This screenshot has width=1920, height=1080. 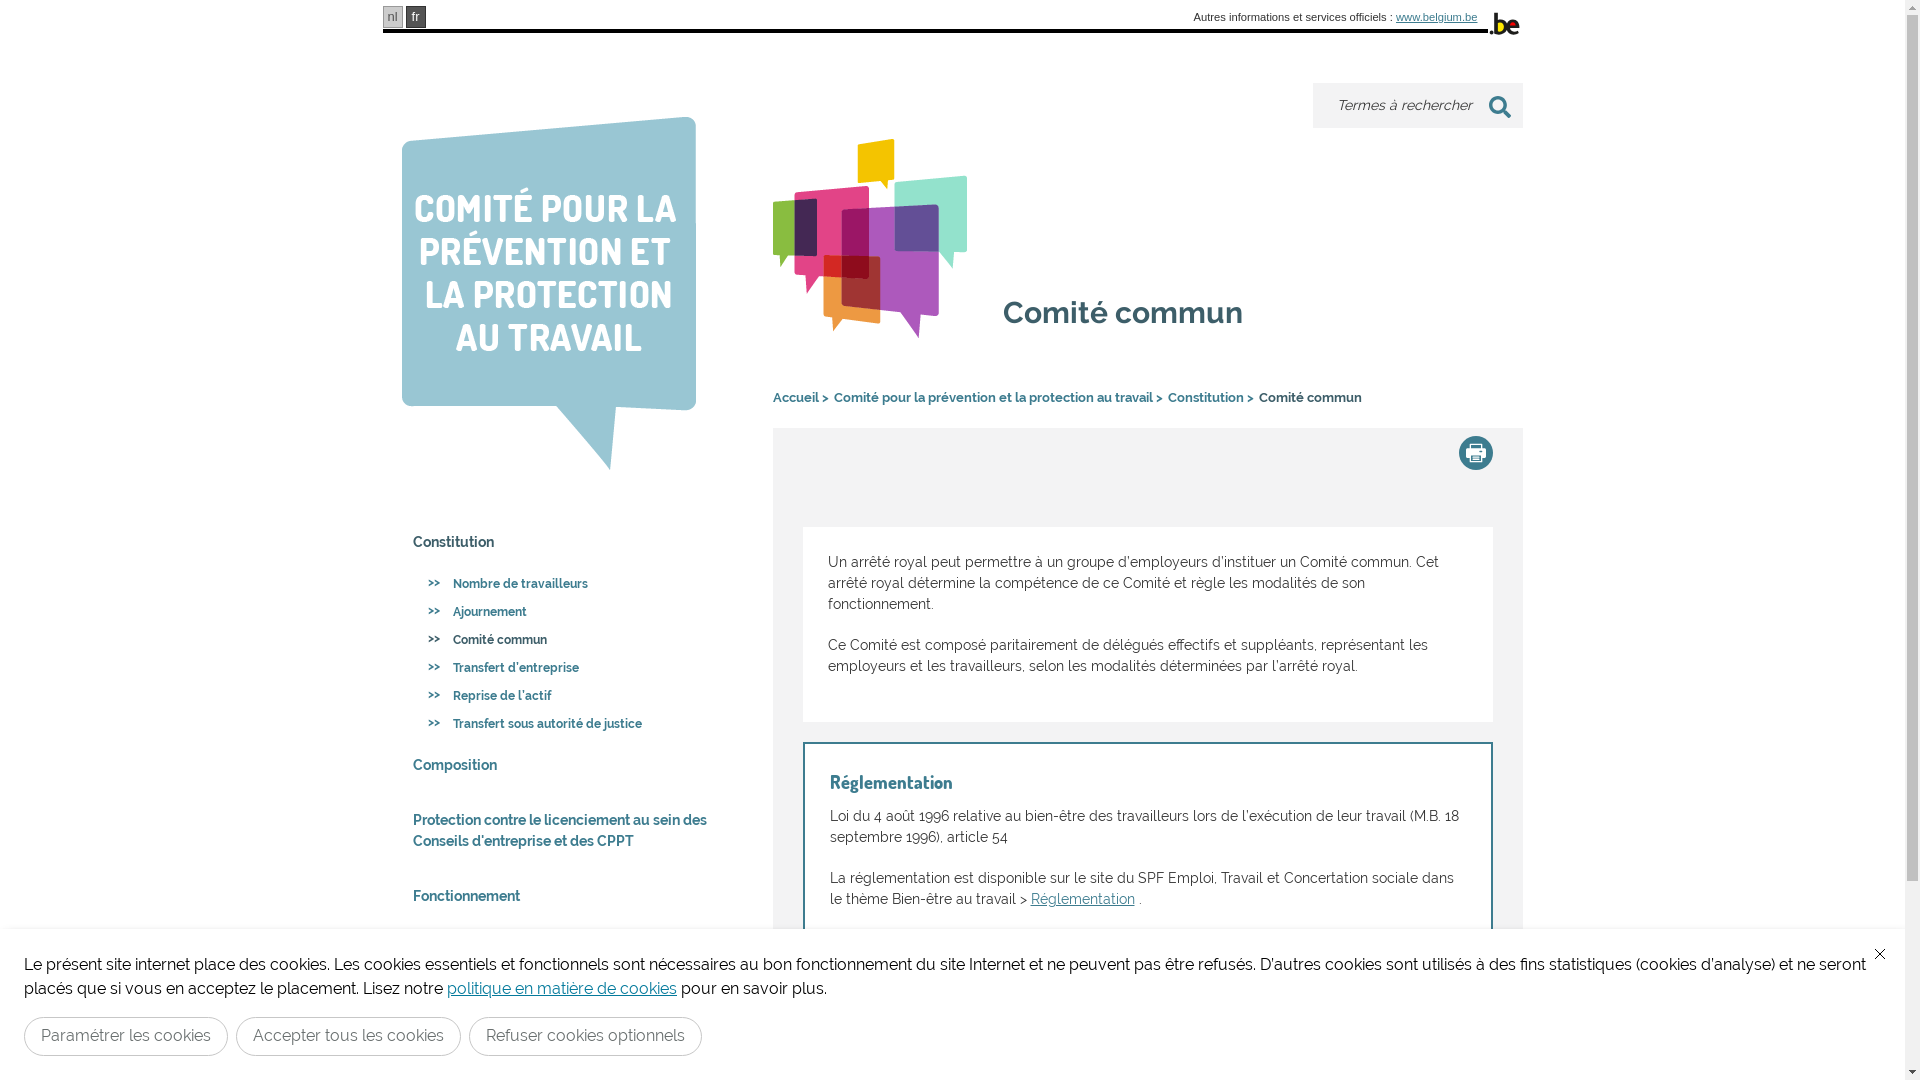 What do you see at coordinates (1880, 954) in the screenshot?
I see `Fermer` at bounding box center [1880, 954].